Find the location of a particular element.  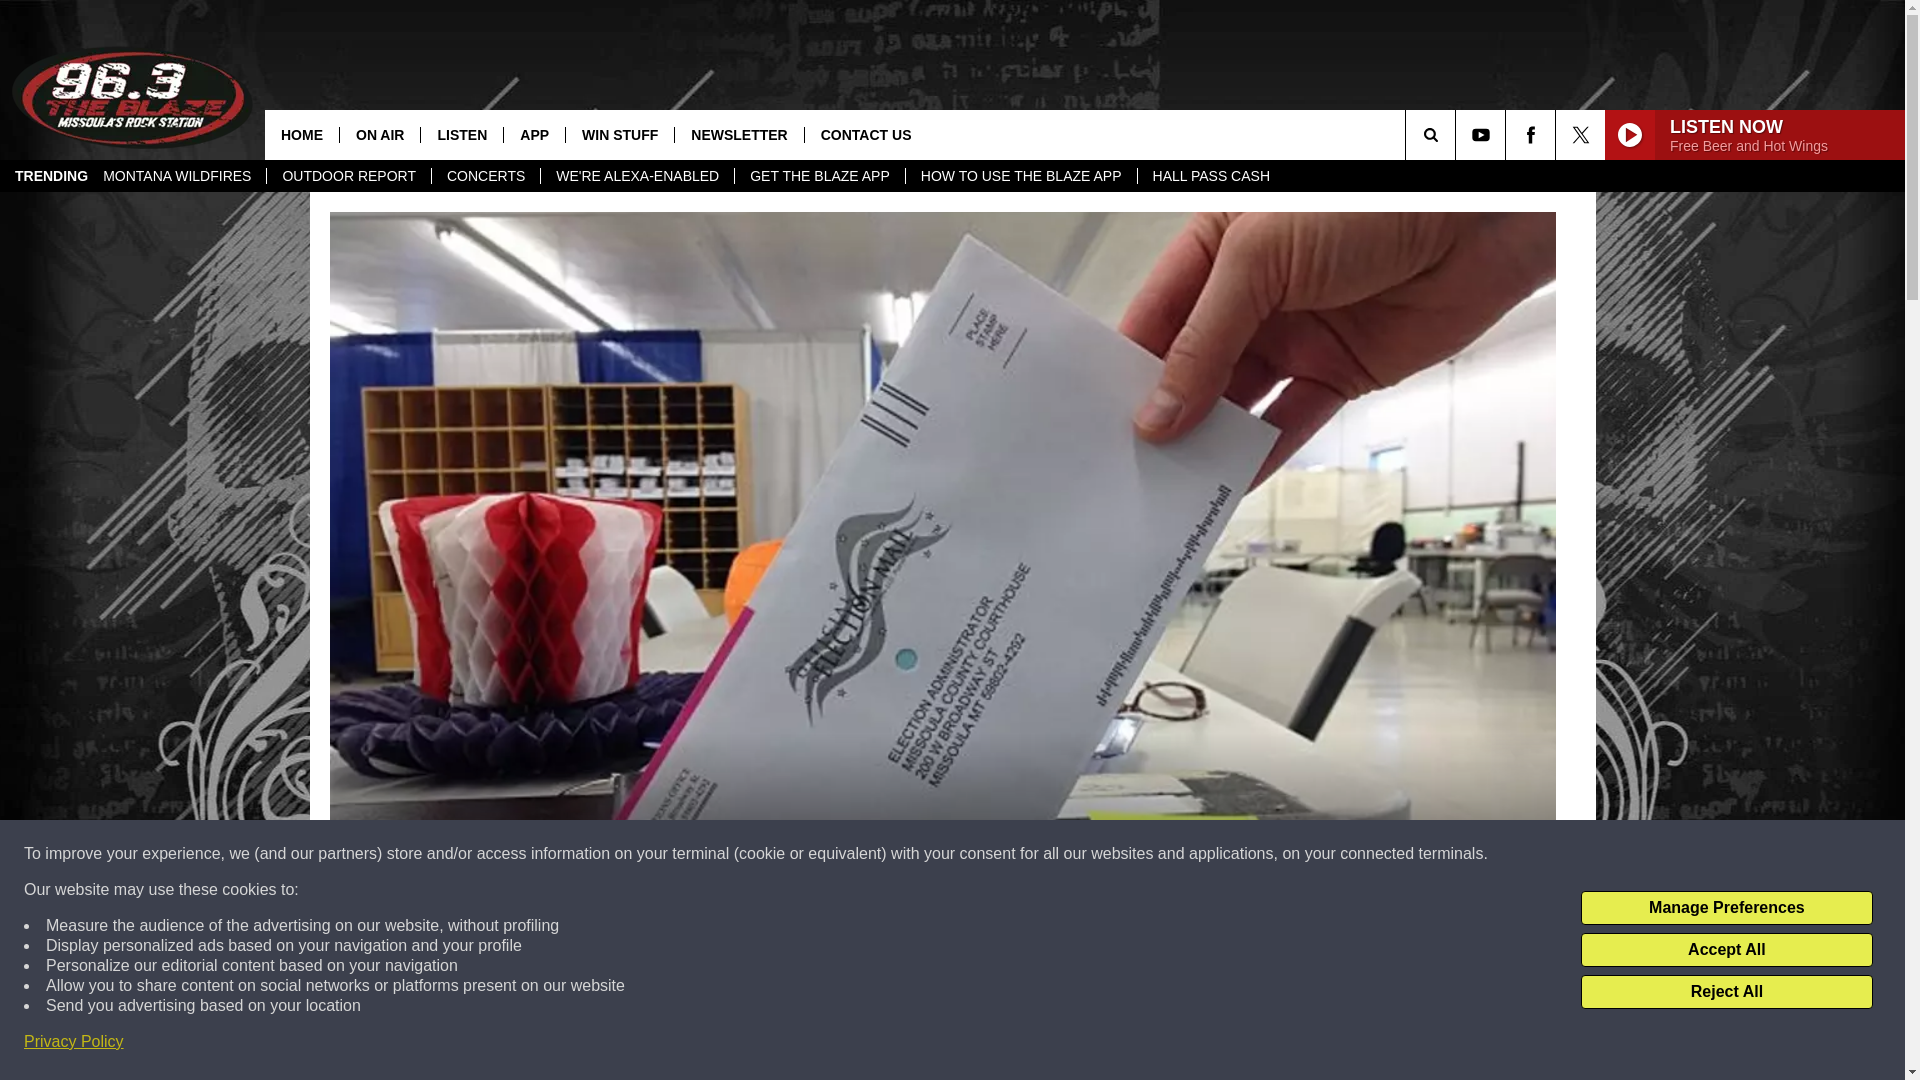

GET THE BLAZE APP is located at coordinates (818, 176).